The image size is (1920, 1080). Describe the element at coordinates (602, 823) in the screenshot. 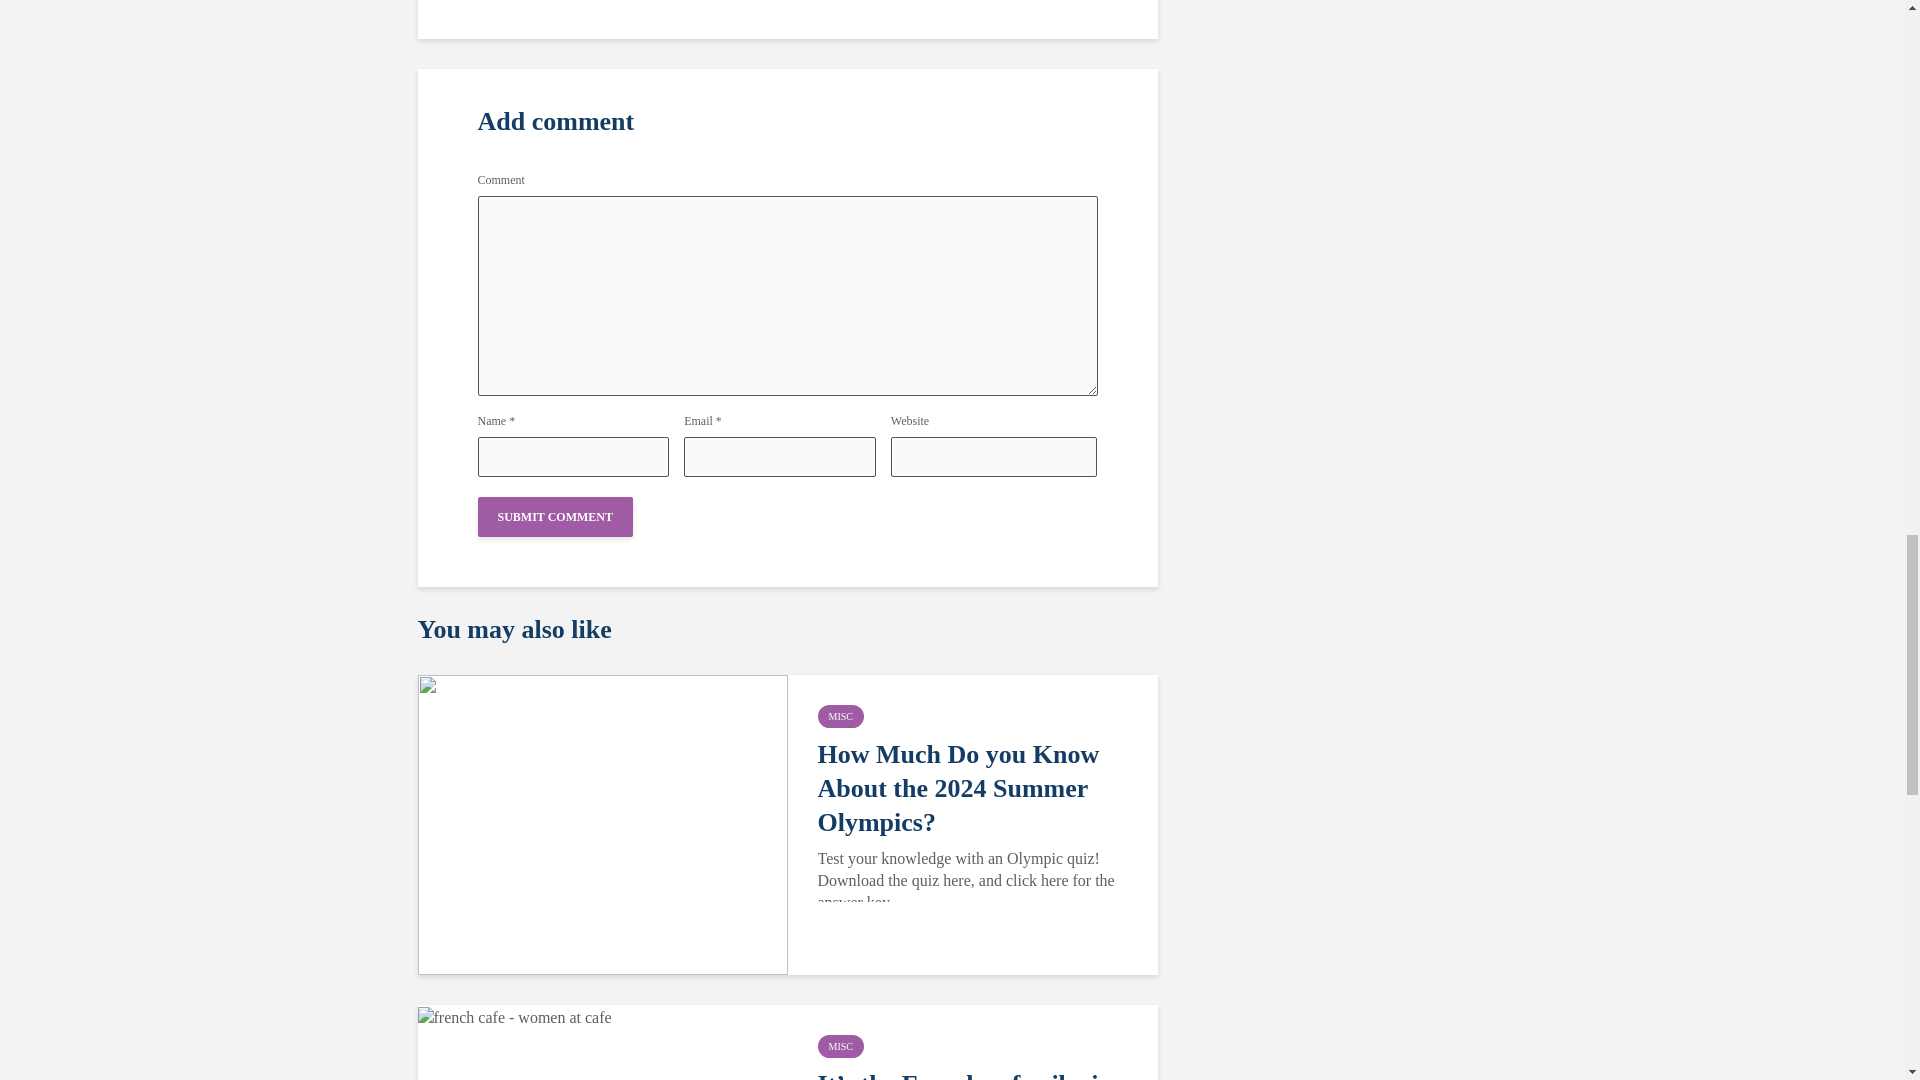

I see `How Much Do you Know About the 2024 Summer Olympics?` at that location.